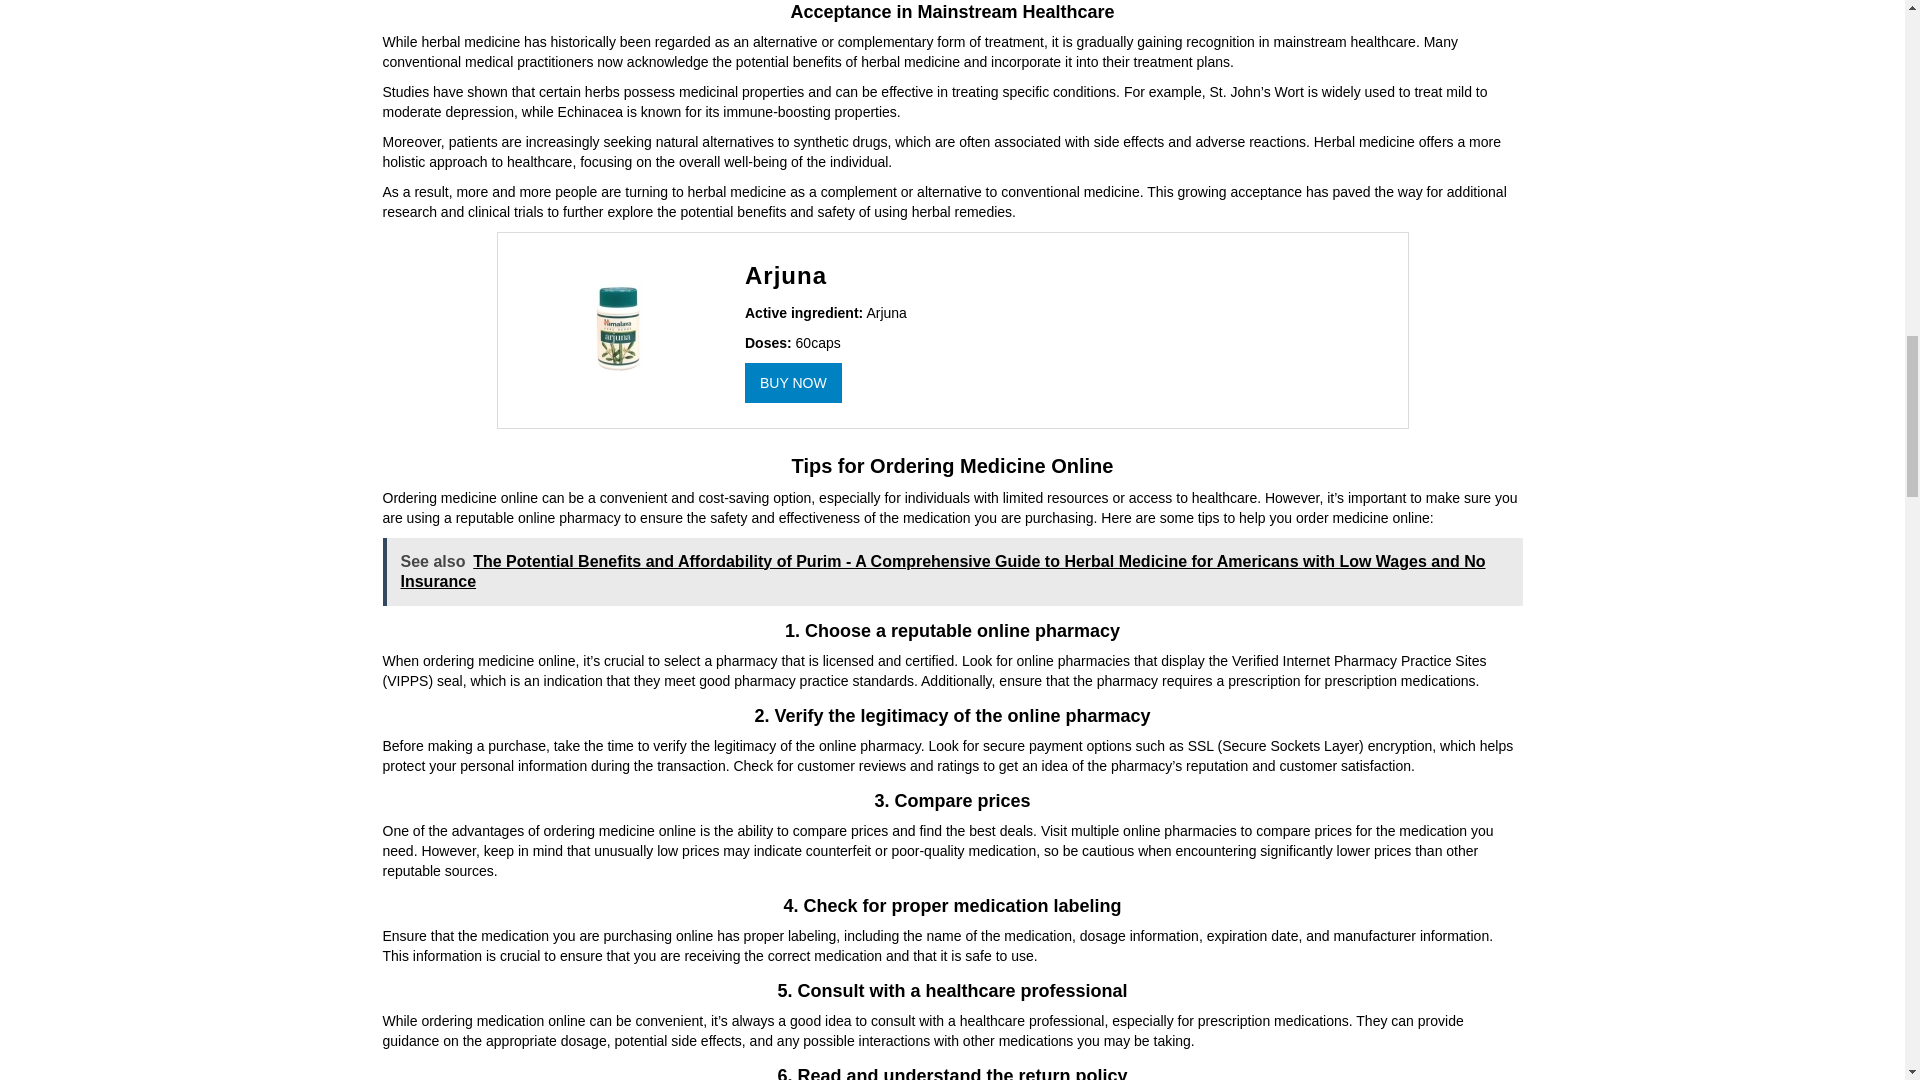  What do you see at coordinates (793, 381) in the screenshot?
I see `Buy Now` at bounding box center [793, 381].